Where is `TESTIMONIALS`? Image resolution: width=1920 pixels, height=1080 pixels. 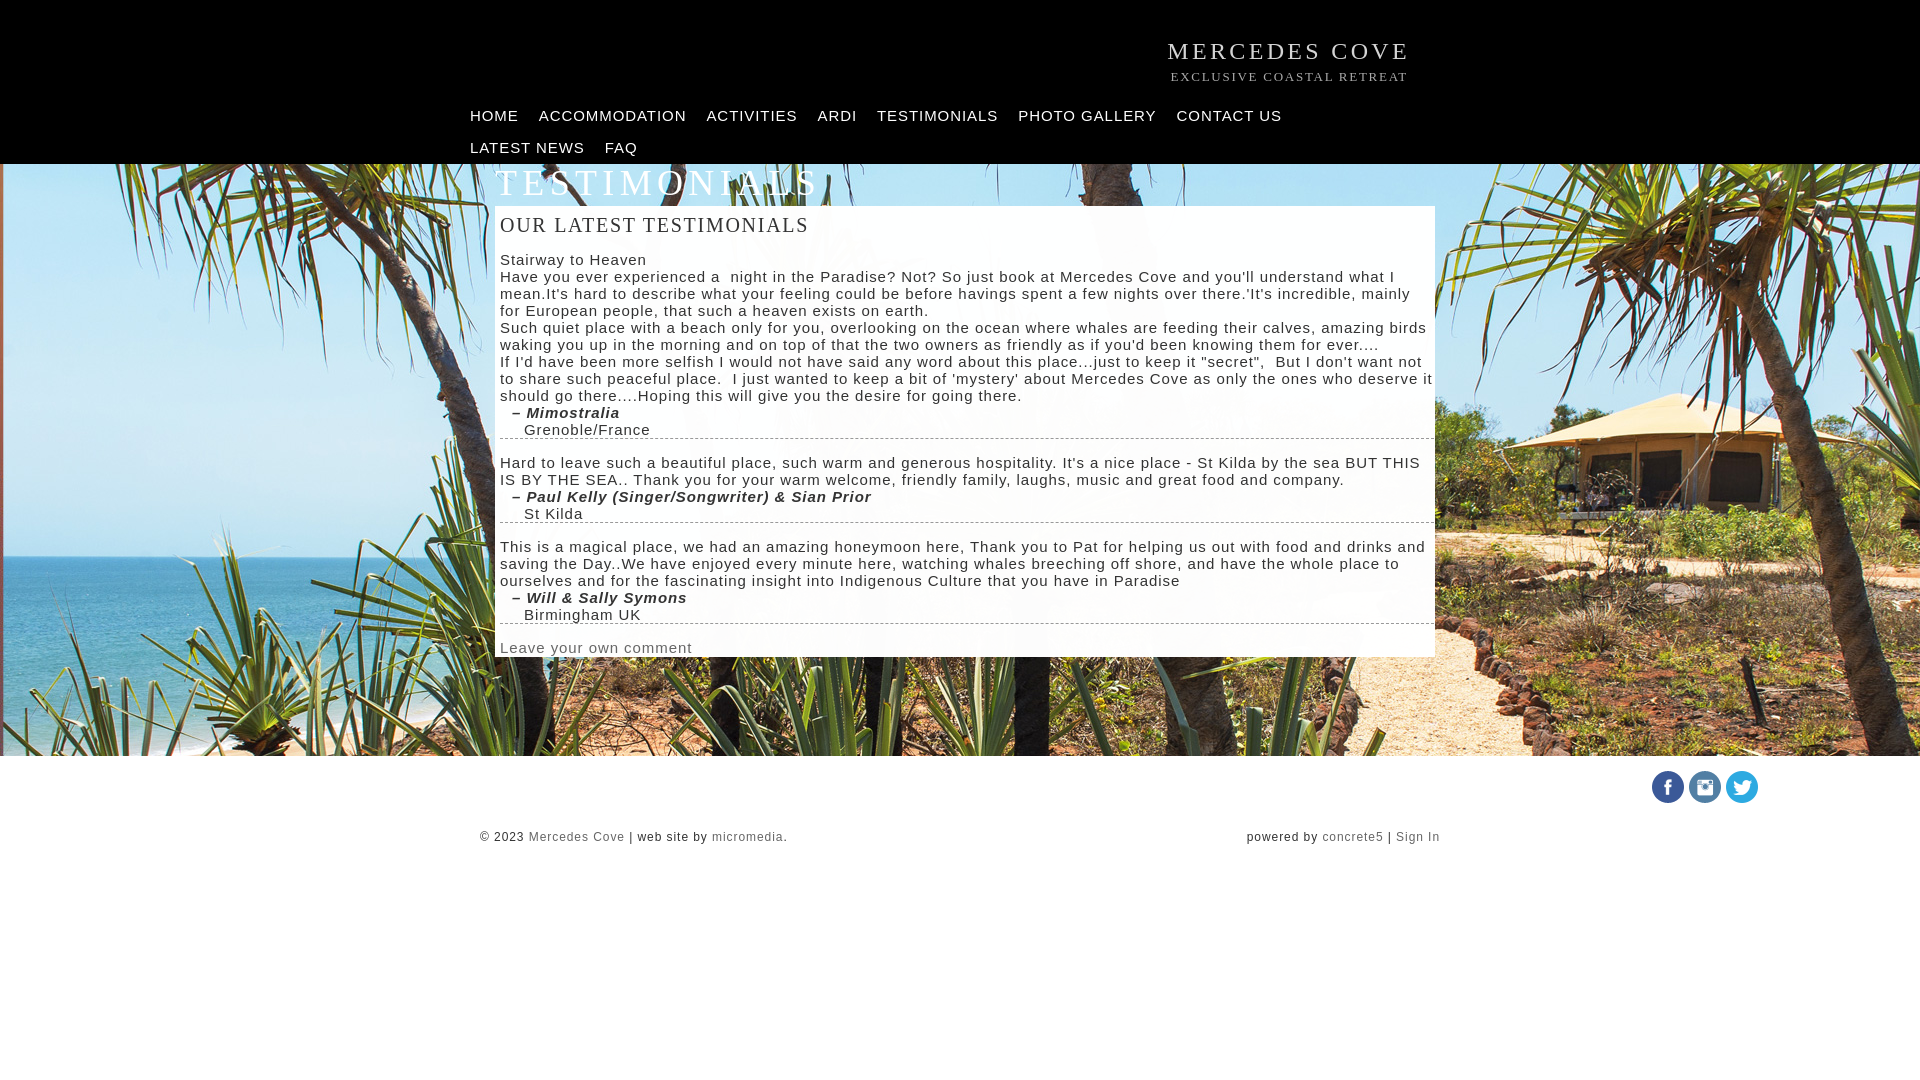
TESTIMONIALS is located at coordinates (938, 116).